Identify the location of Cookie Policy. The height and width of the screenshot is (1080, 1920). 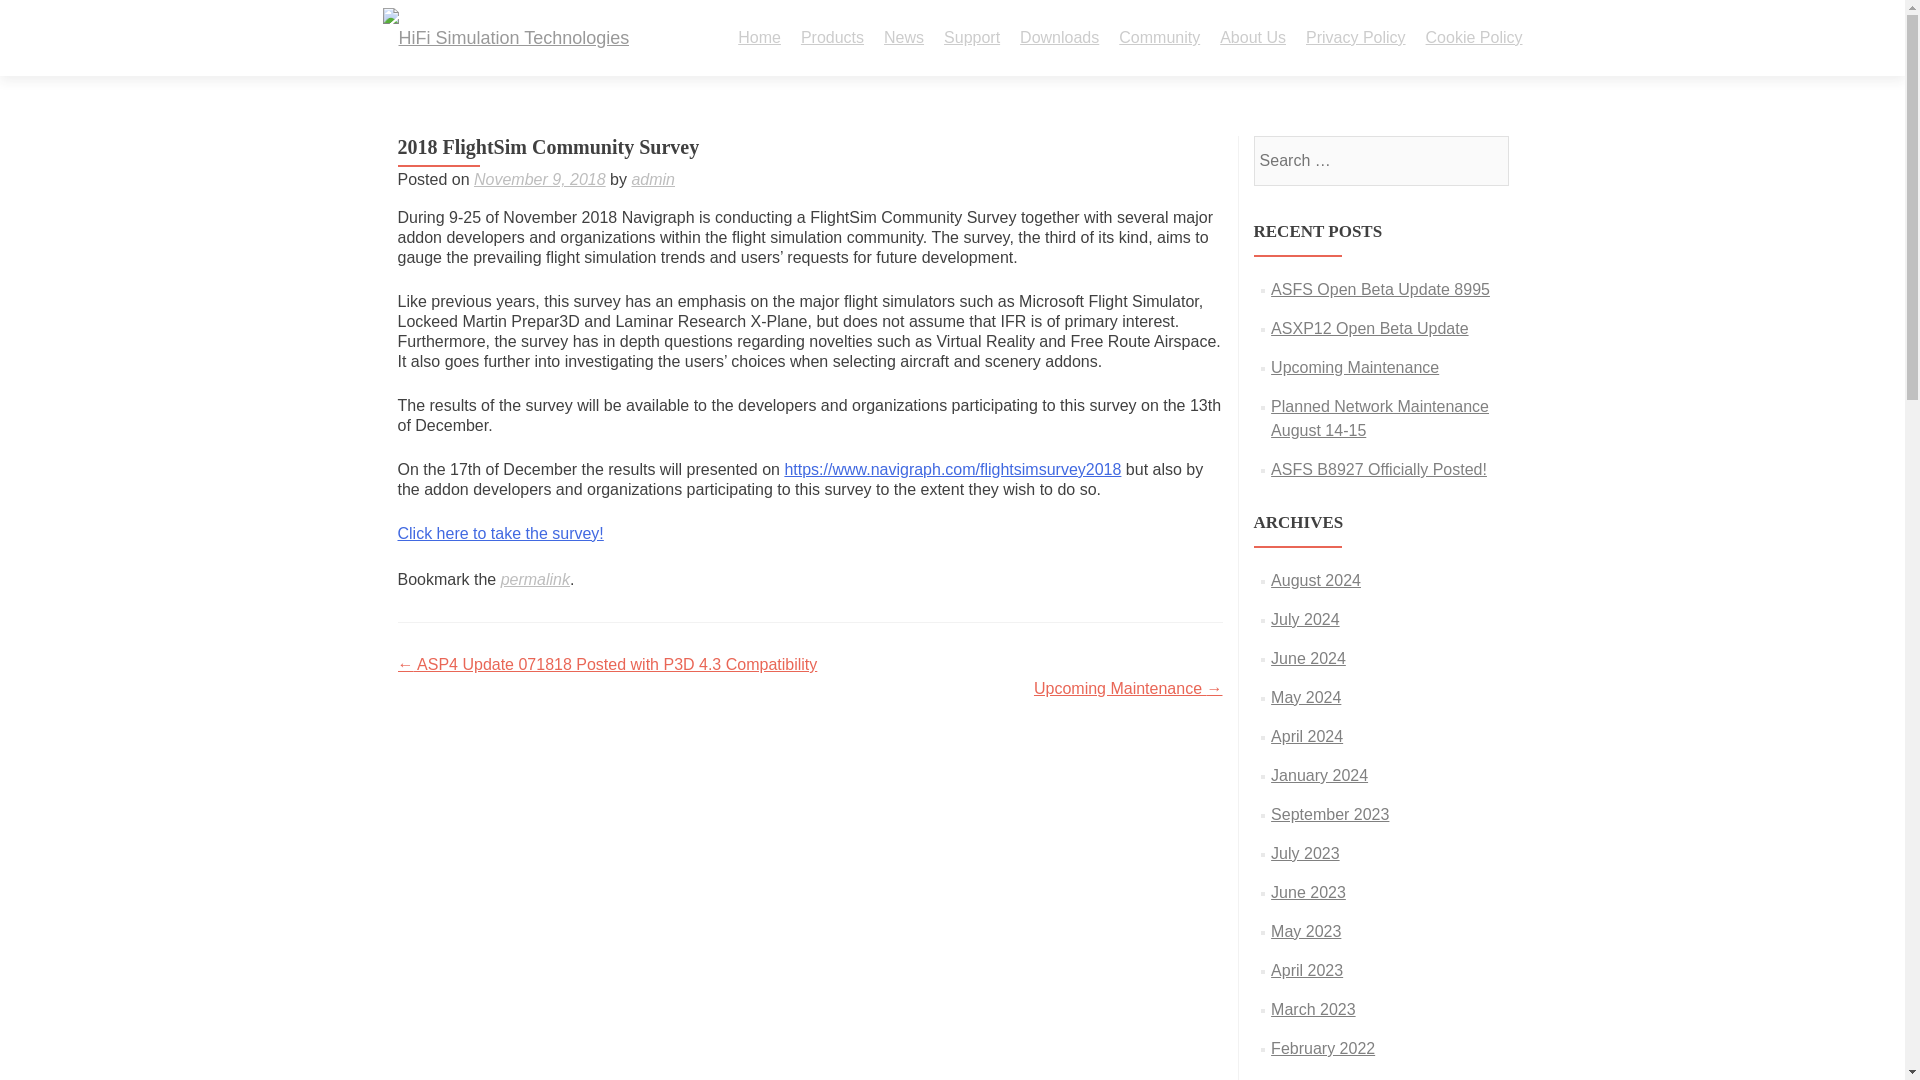
(1474, 38).